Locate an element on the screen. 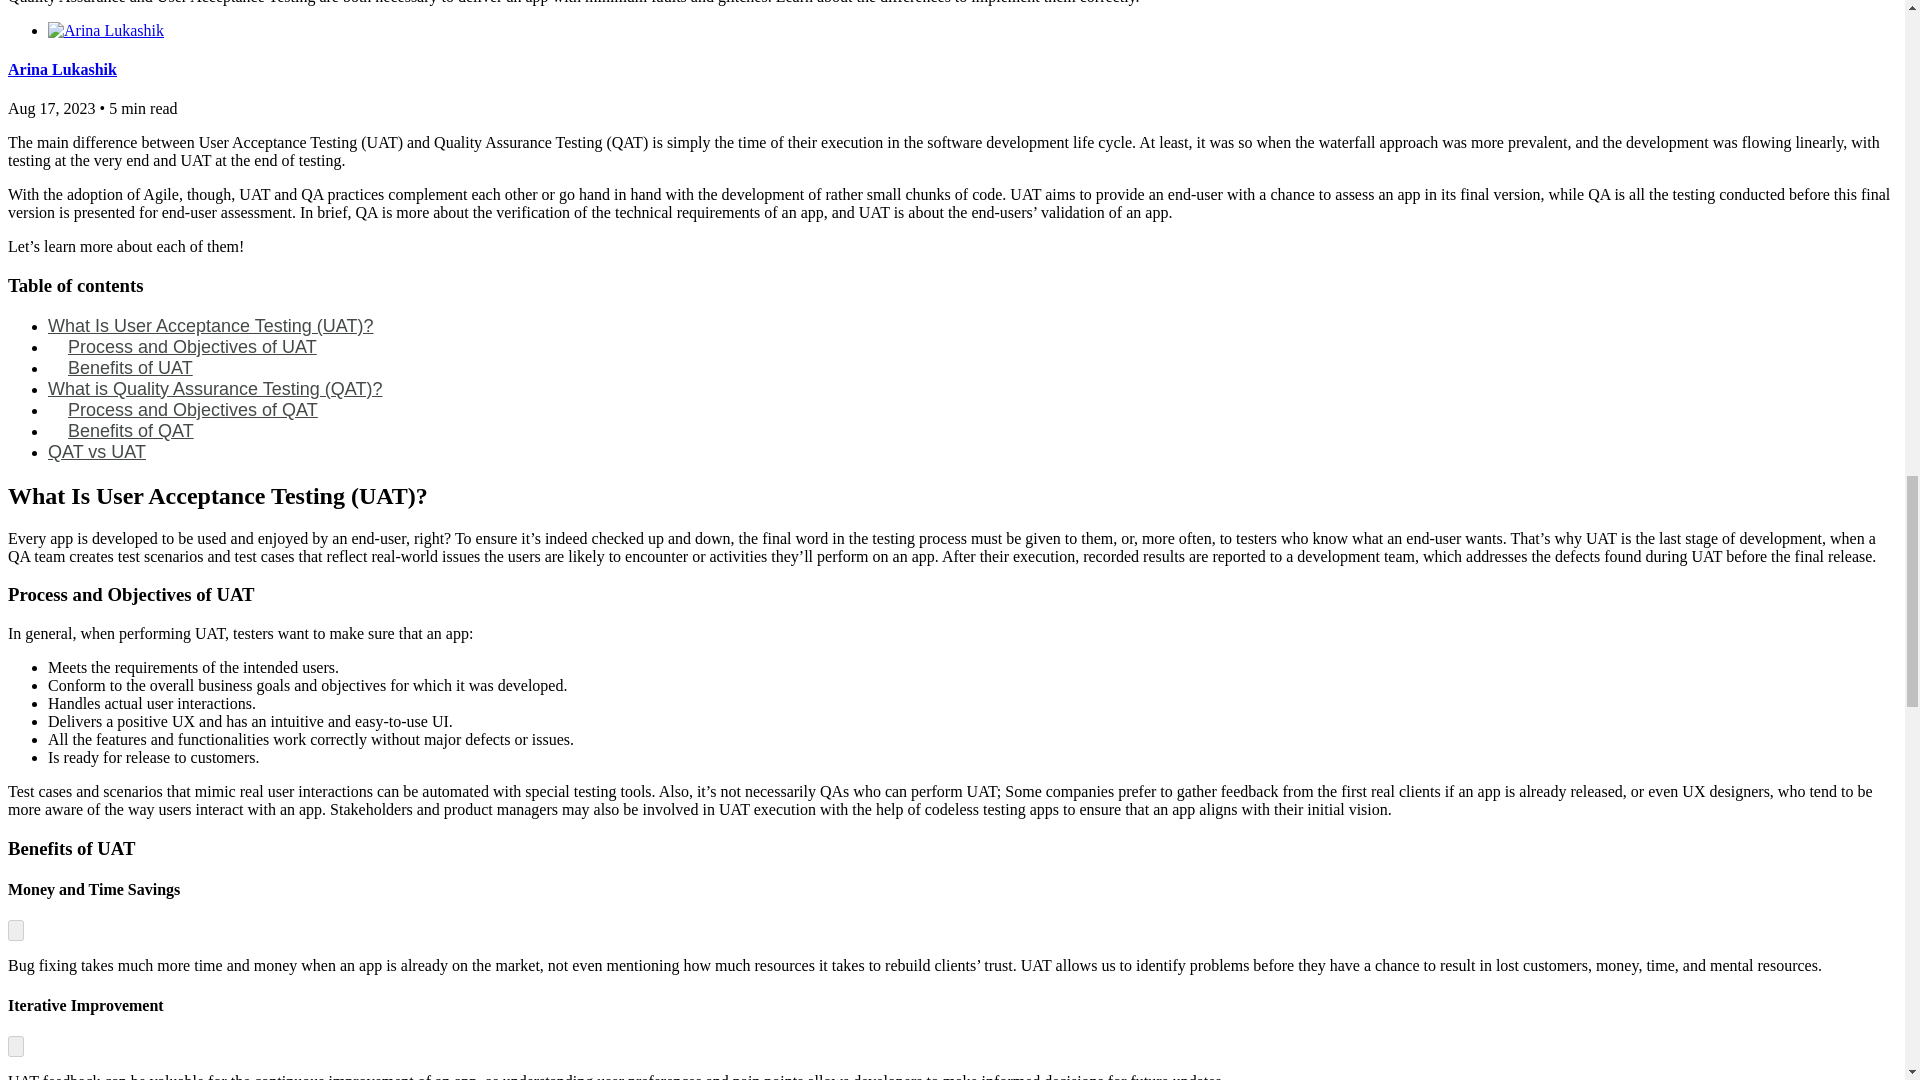 The image size is (1920, 1080). Process and Objectives of QAT is located at coordinates (192, 410).